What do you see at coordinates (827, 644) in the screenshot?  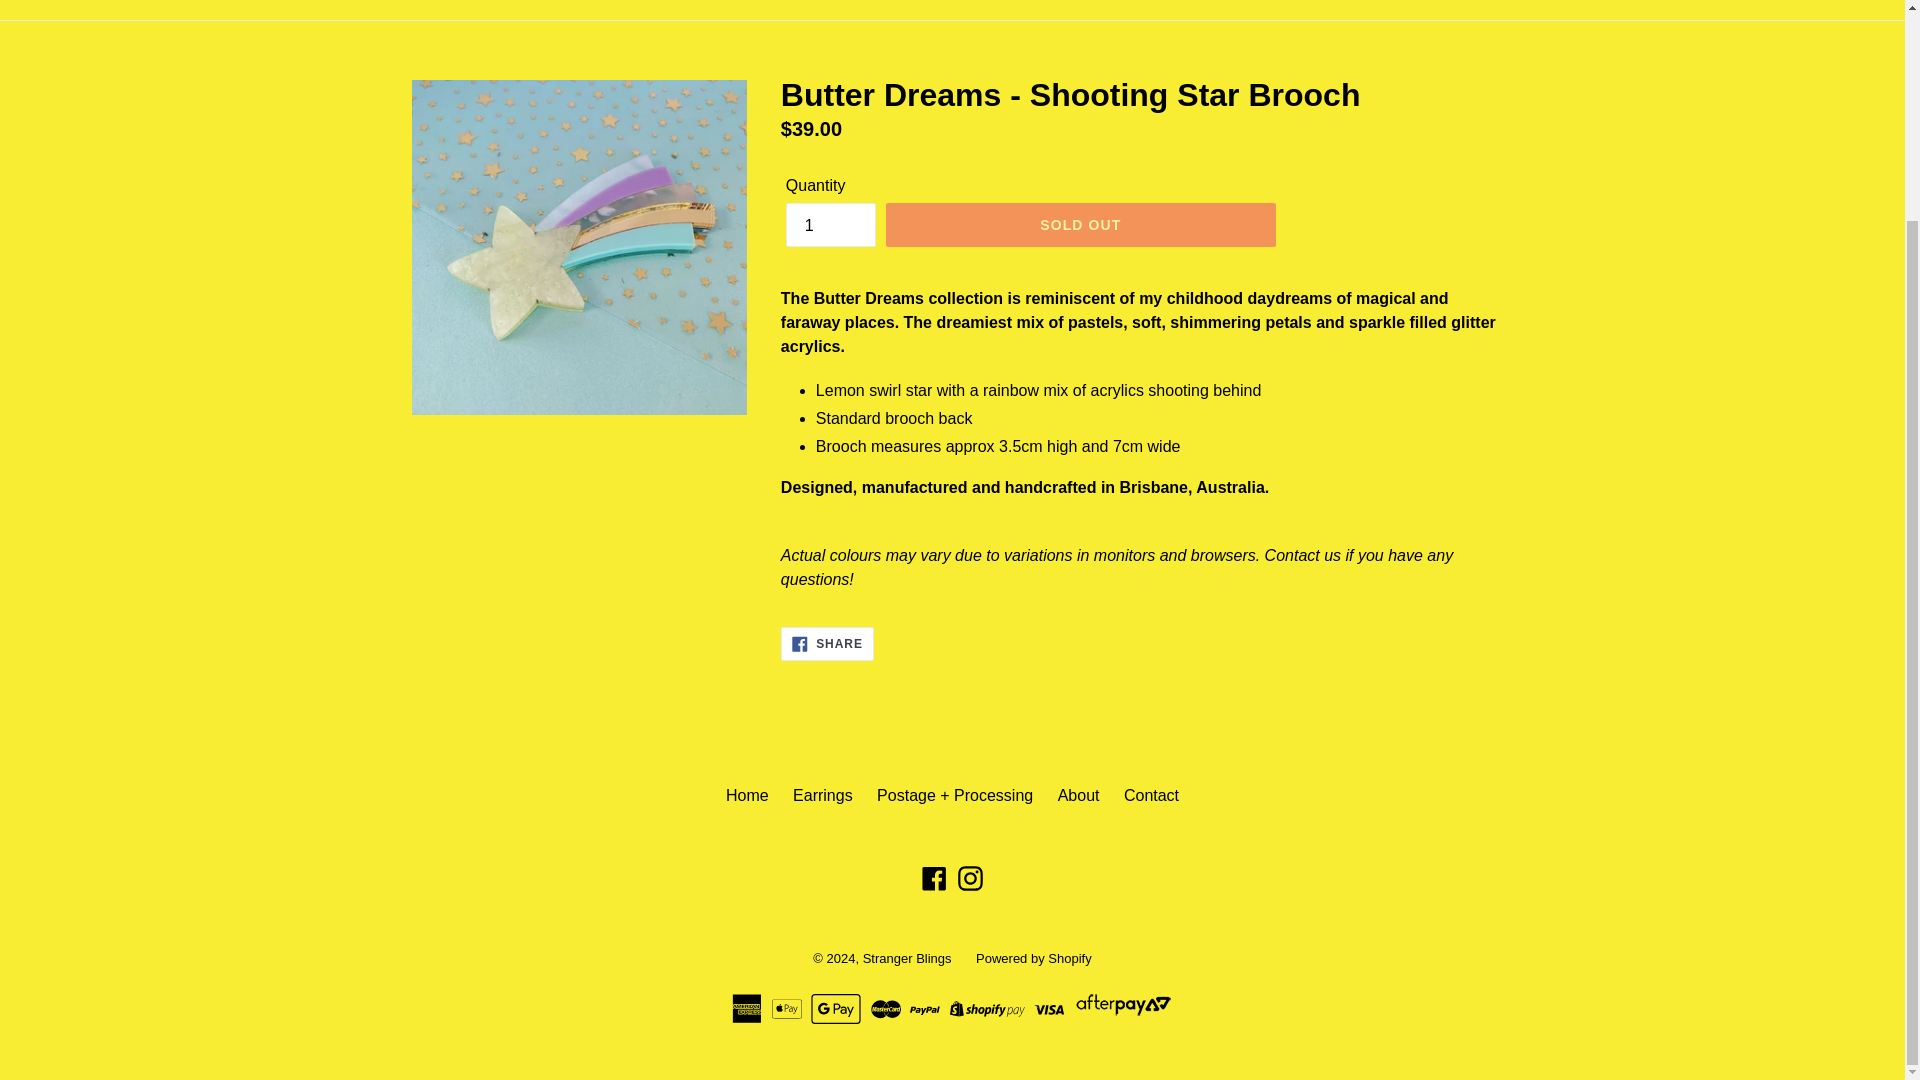 I see `Facebook` at bounding box center [827, 644].